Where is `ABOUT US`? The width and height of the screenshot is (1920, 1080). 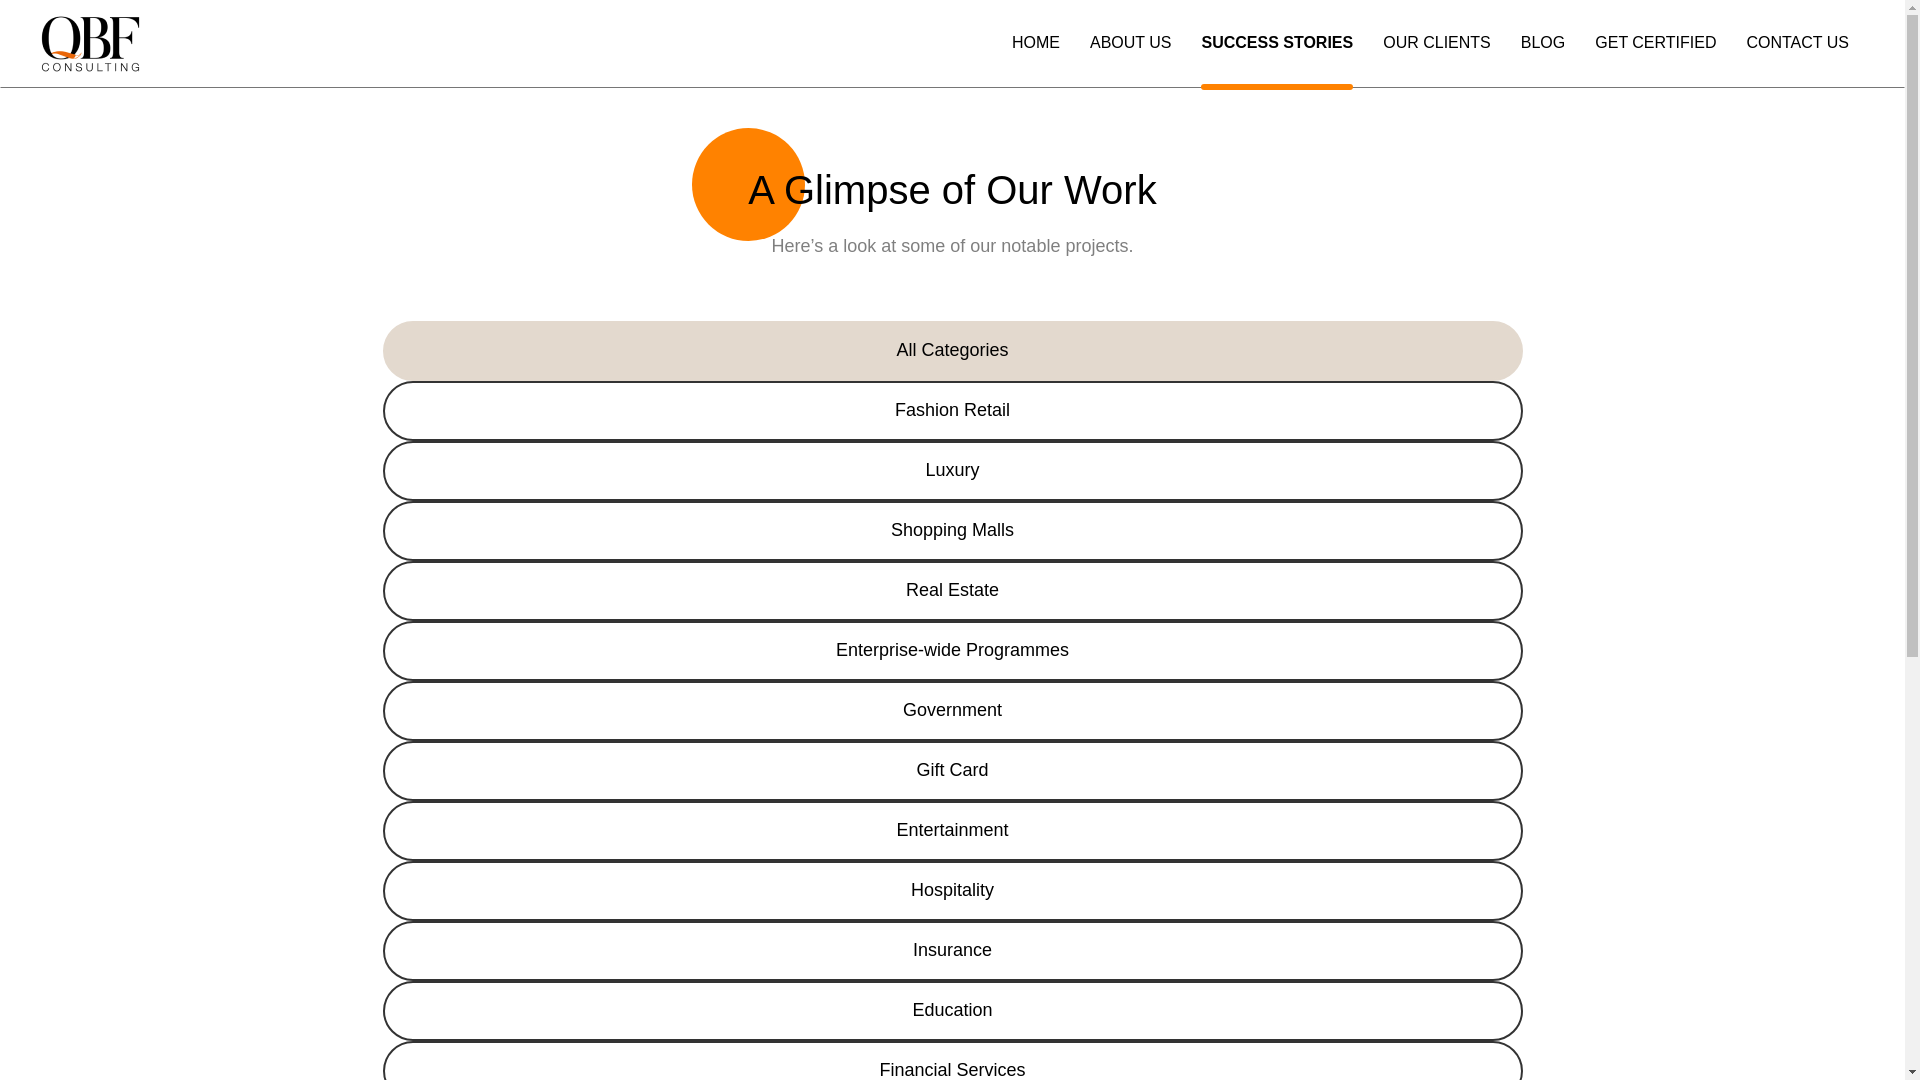
ABOUT US is located at coordinates (1130, 58).